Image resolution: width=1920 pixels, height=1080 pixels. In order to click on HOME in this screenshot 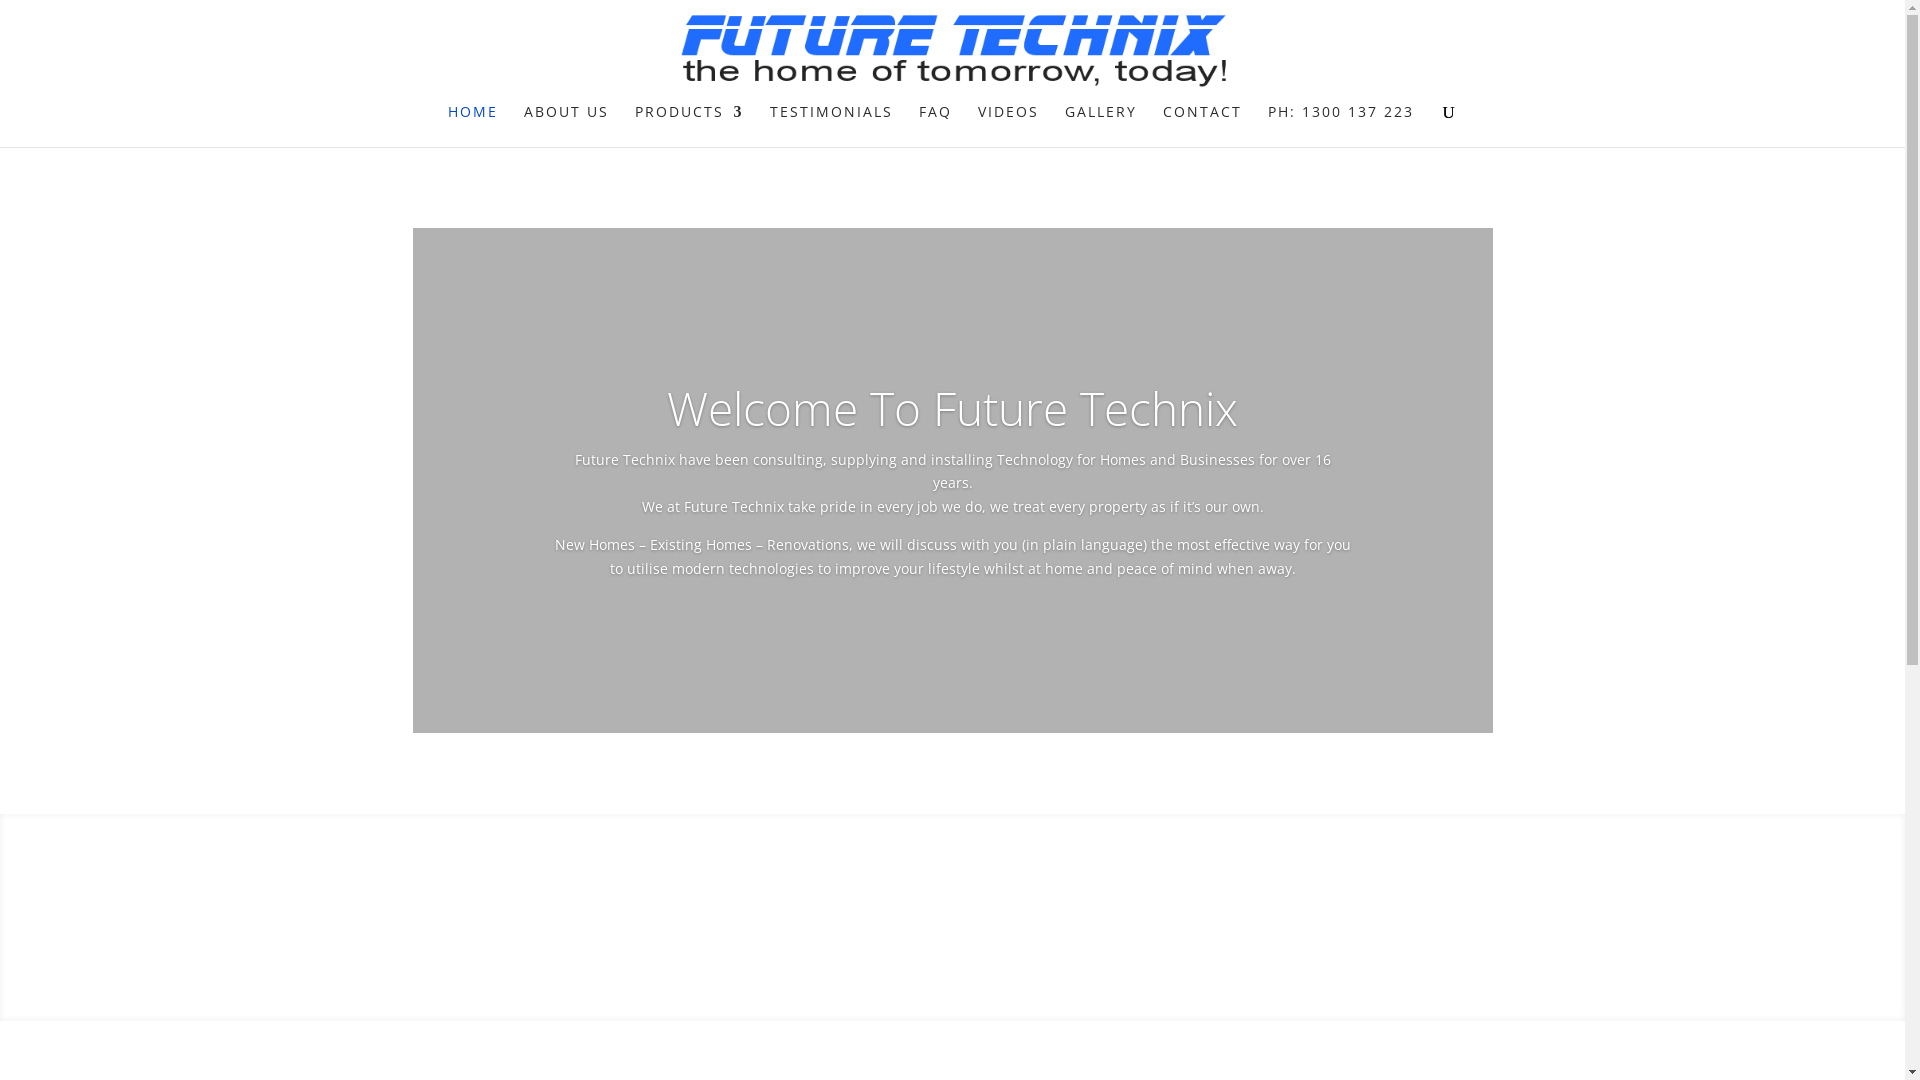, I will do `click(473, 126)`.